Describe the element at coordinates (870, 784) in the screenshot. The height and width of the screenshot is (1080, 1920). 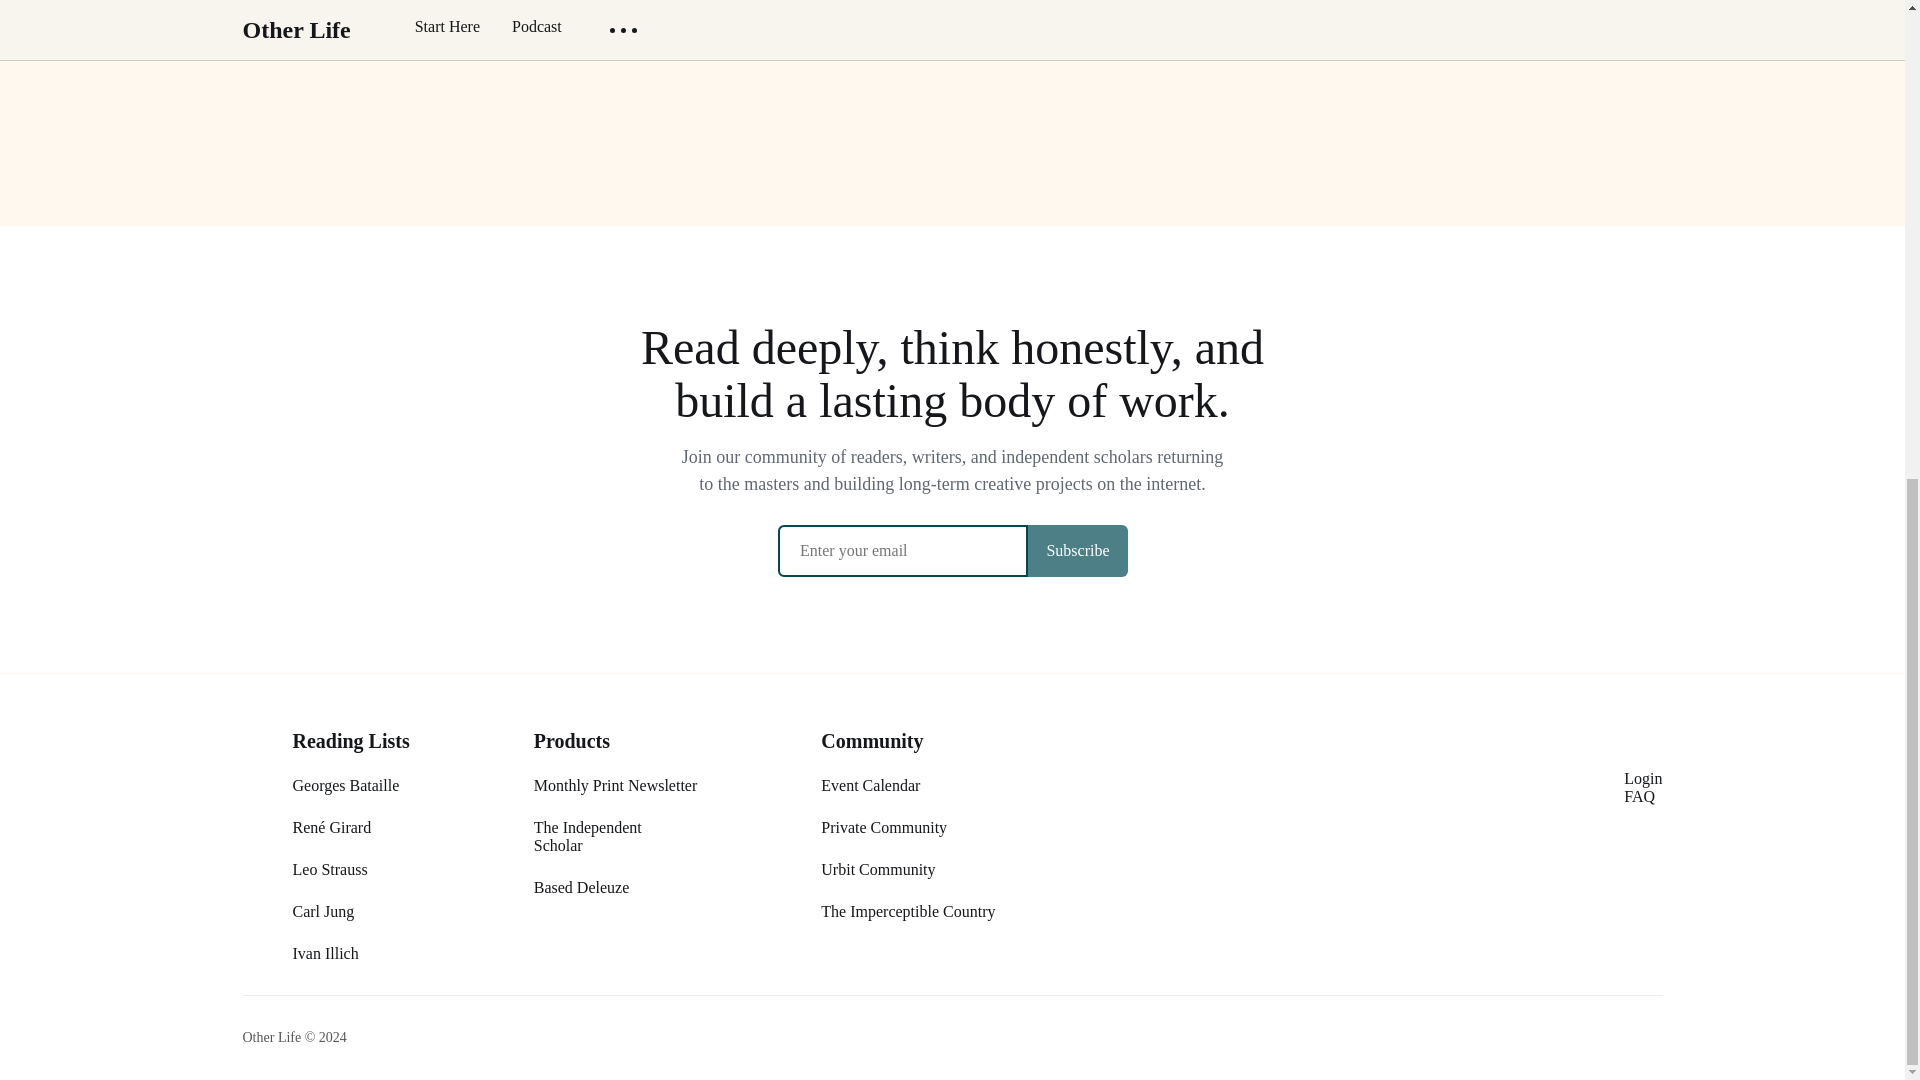
I see `Event Calendar` at that location.